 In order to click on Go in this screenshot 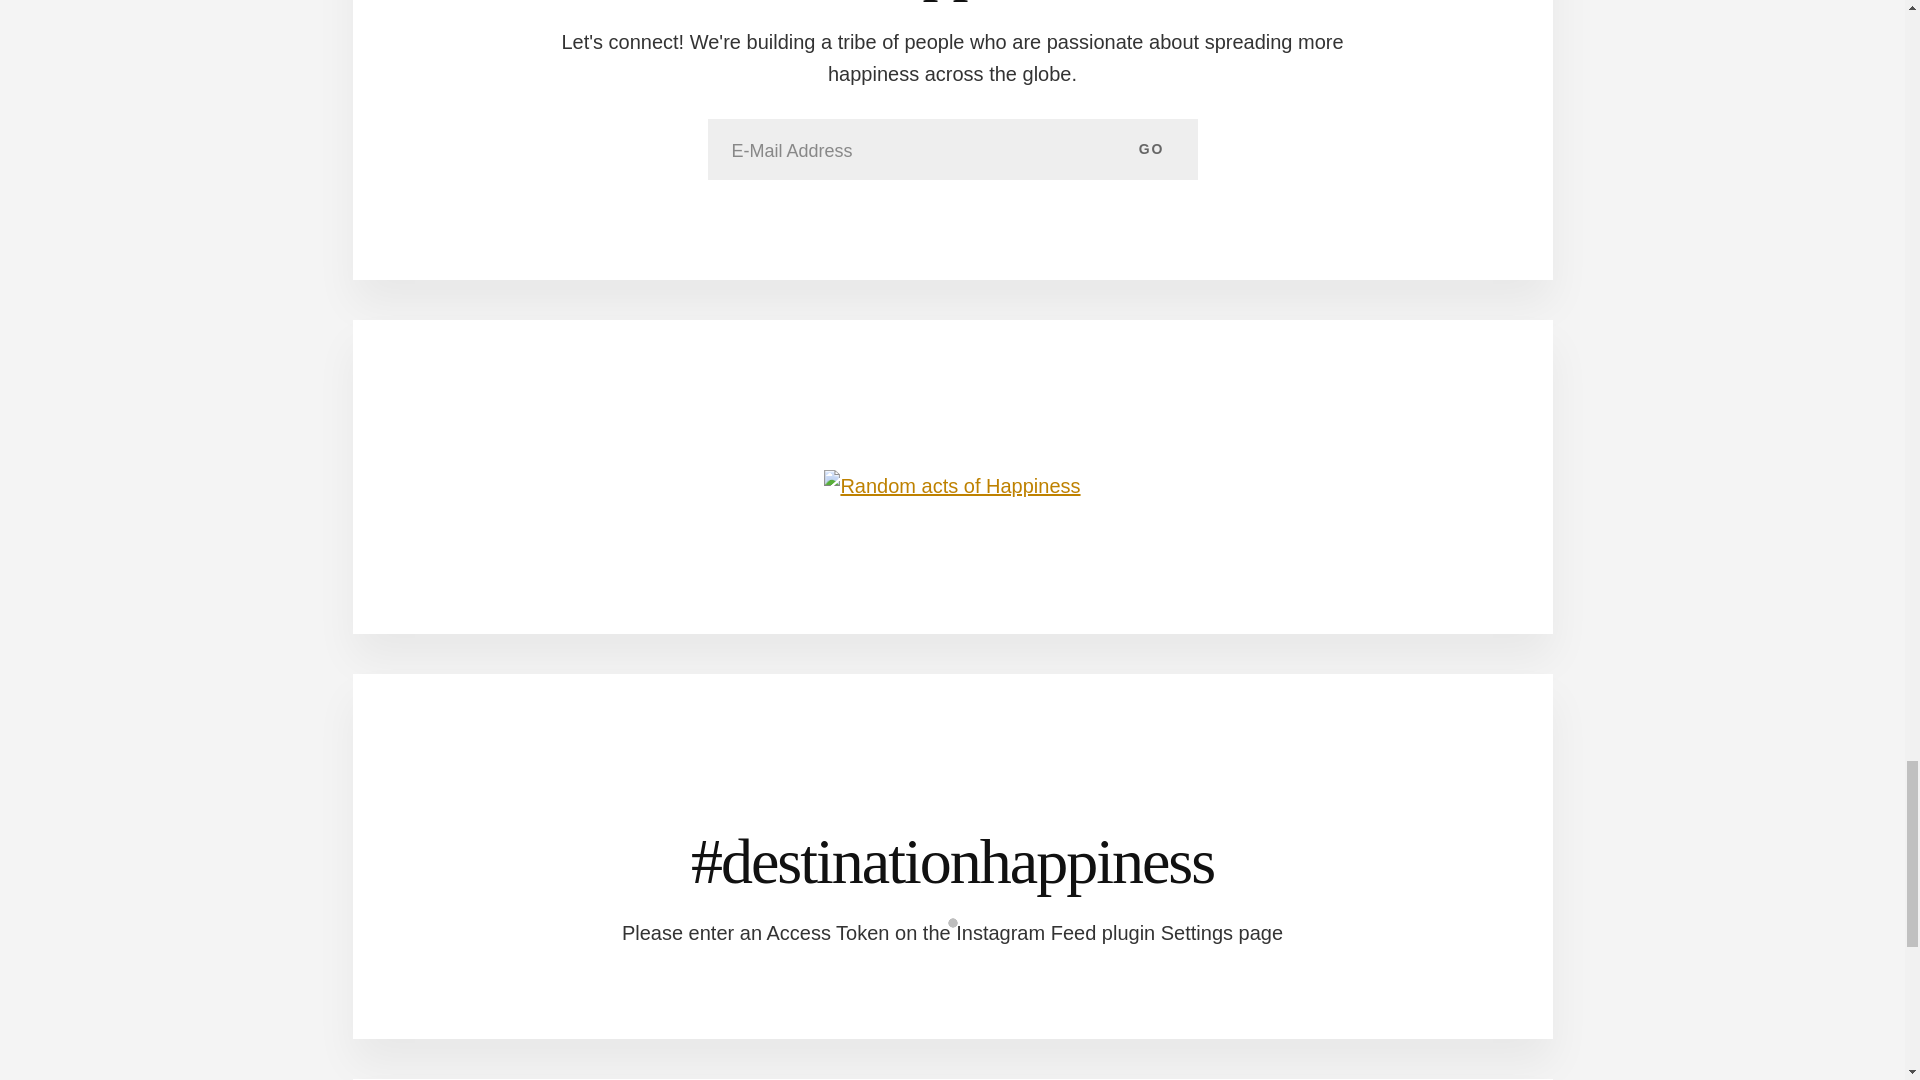, I will do `click(1152, 148)`.